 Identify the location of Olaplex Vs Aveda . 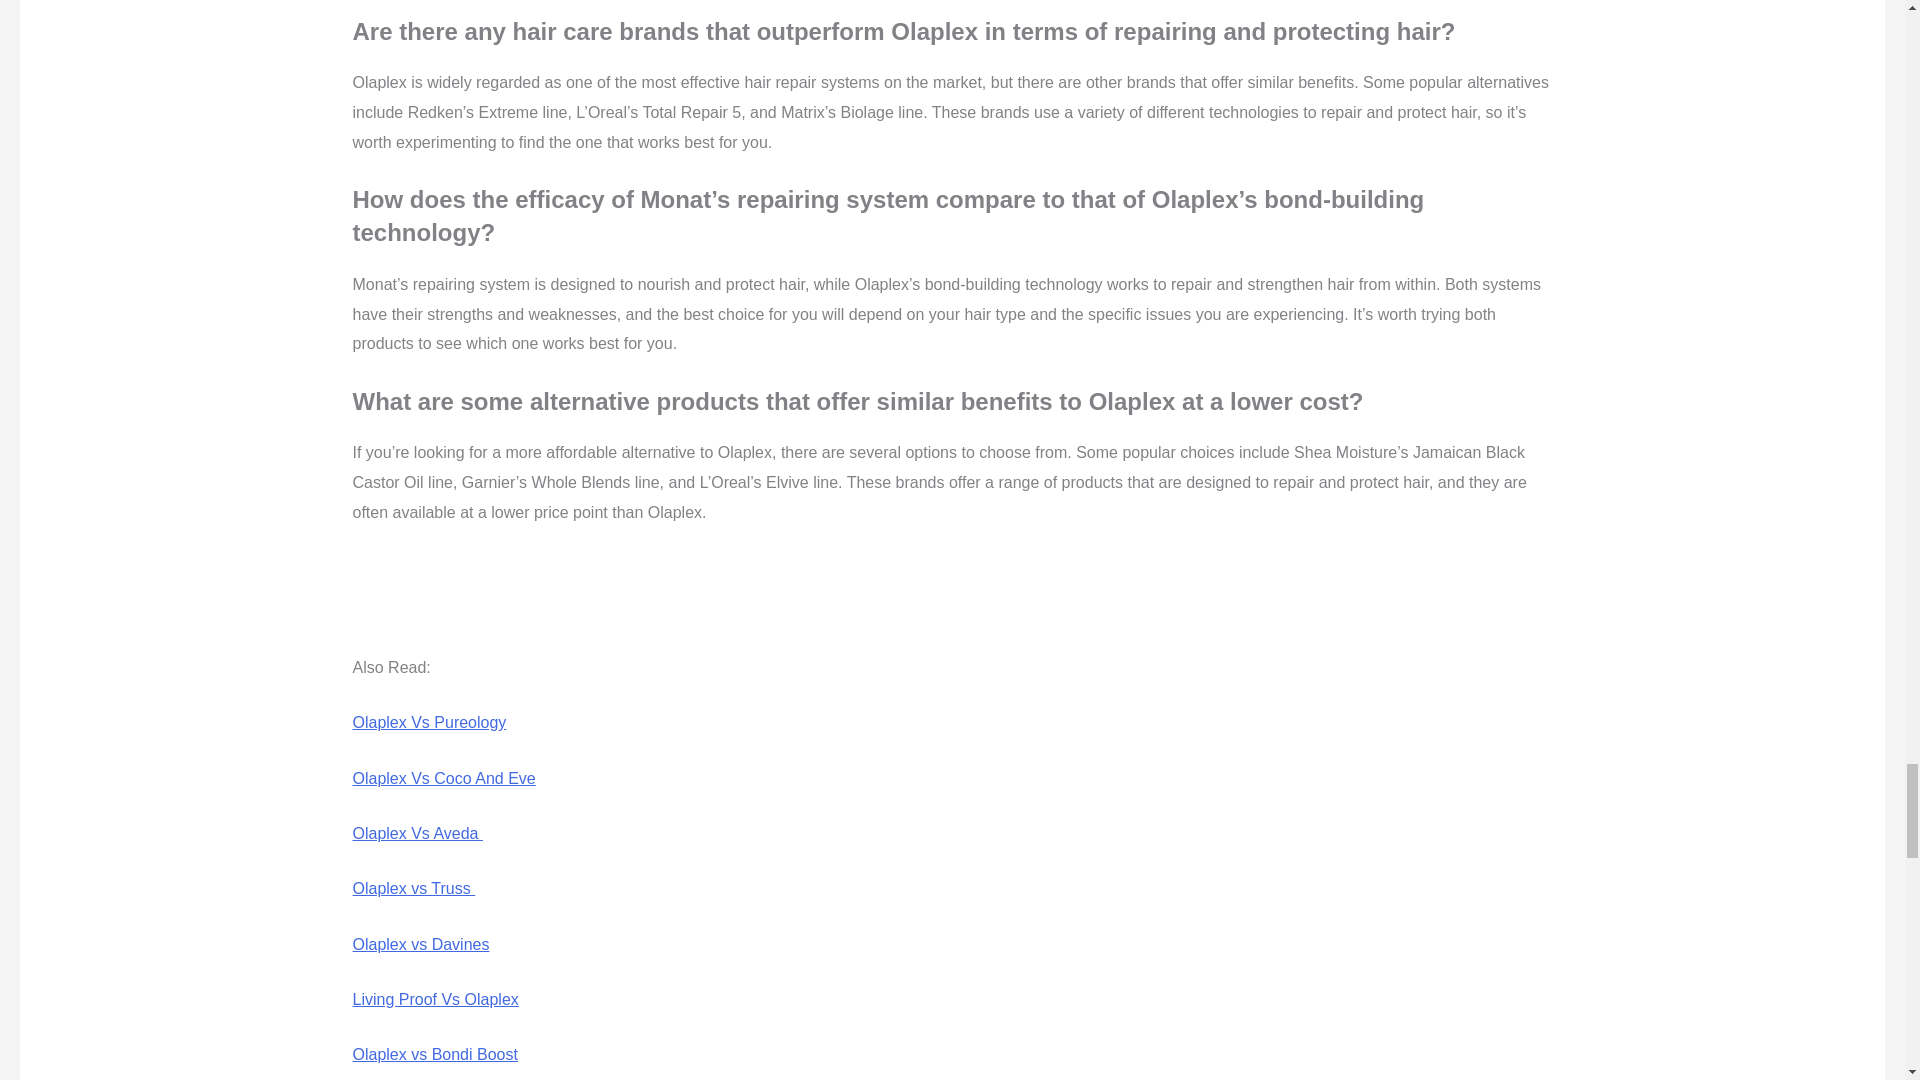
(416, 834).